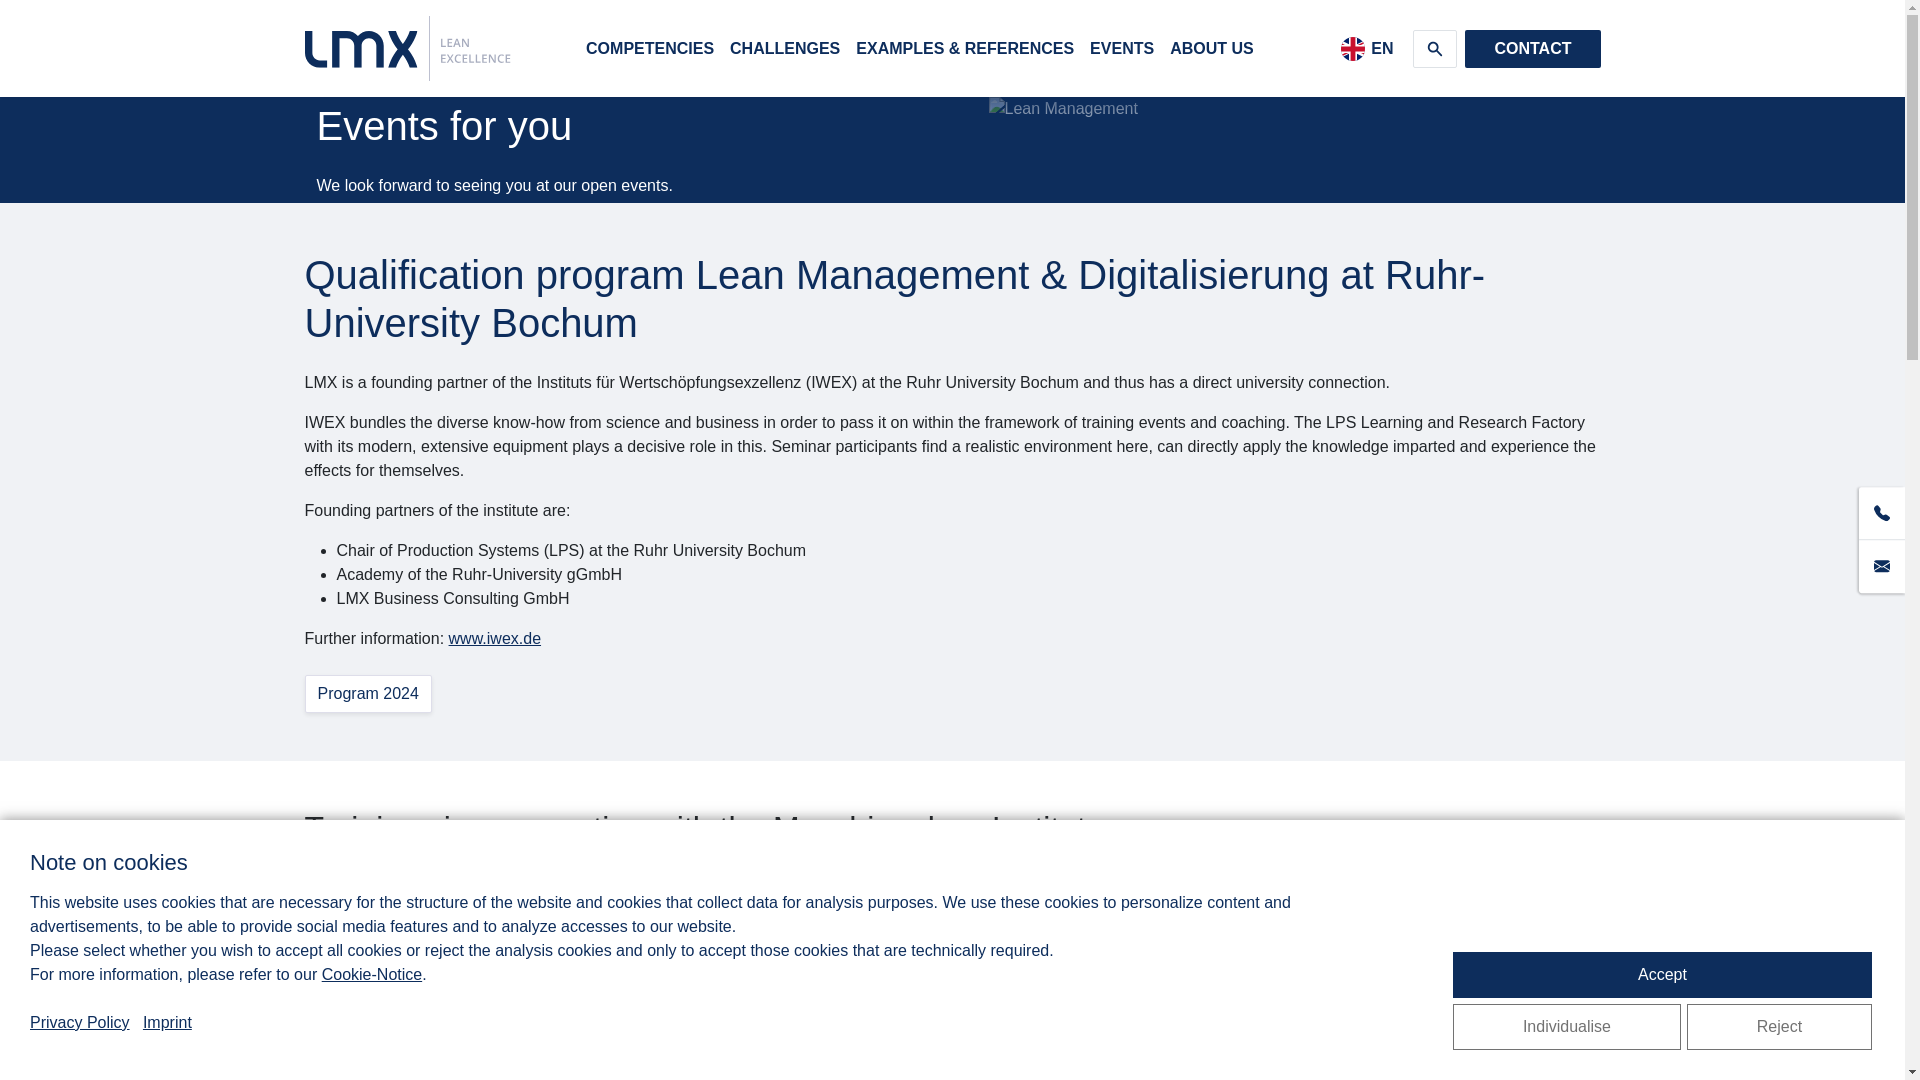 This screenshot has width=1920, height=1080. I want to click on EN, so click(1366, 49).